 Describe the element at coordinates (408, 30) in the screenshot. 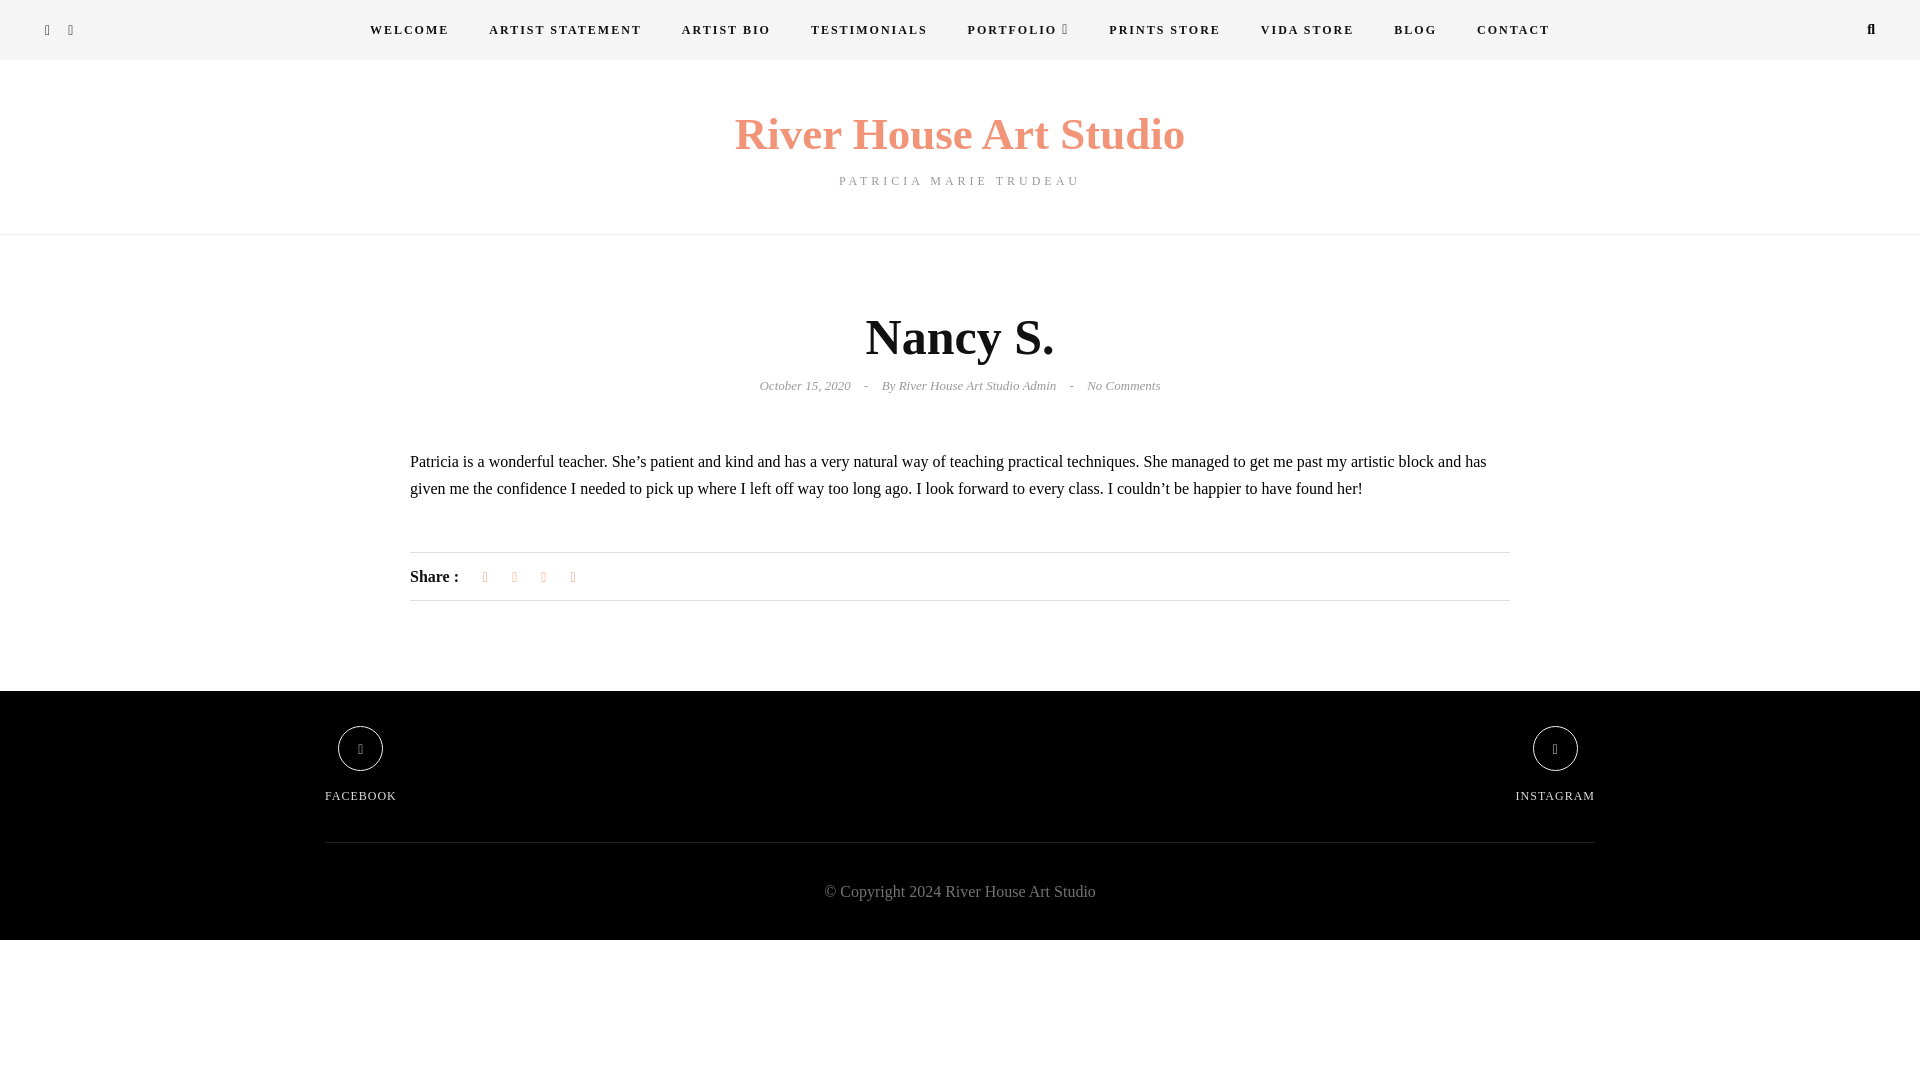

I see `ARTIST BIO` at that location.